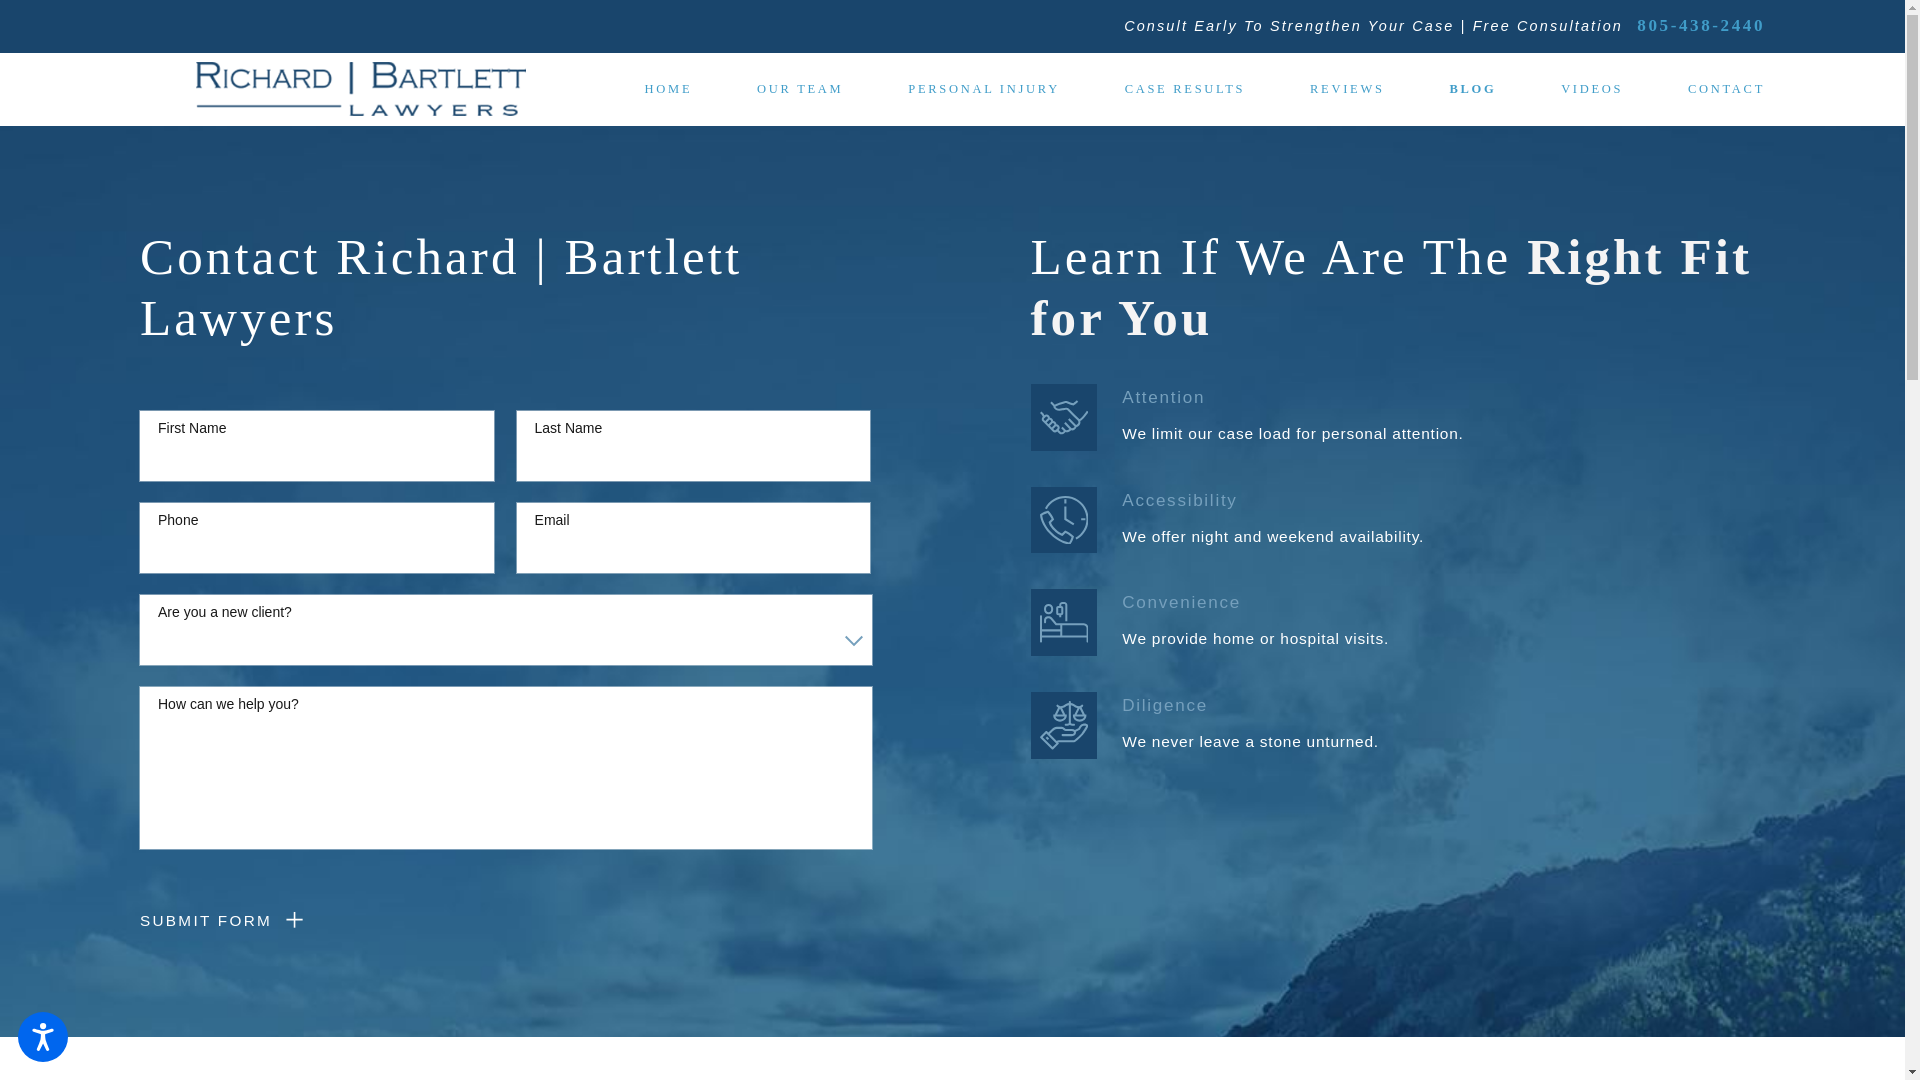 Image resolution: width=1920 pixels, height=1080 pixels. I want to click on BLOG, so click(1472, 88).